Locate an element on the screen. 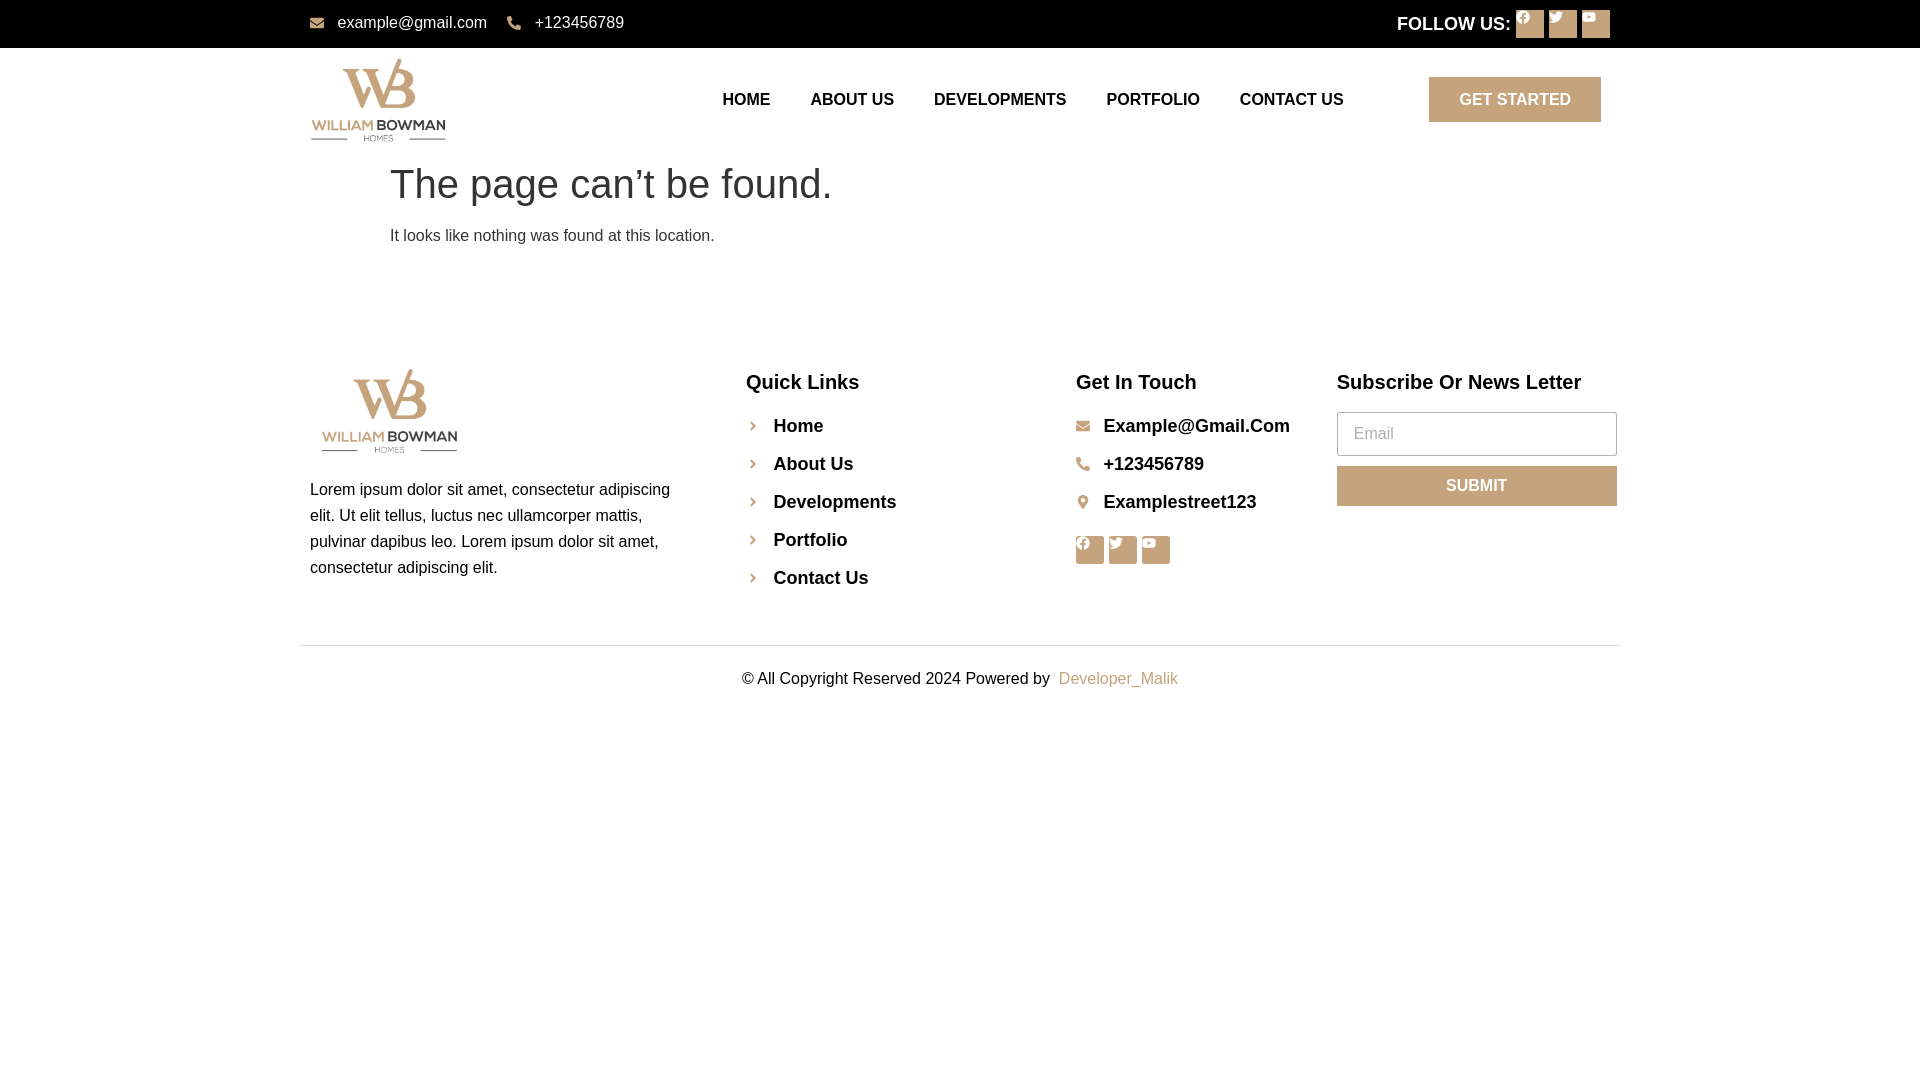 This screenshot has height=1080, width=1920. Home is located at coordinates (886, 425).